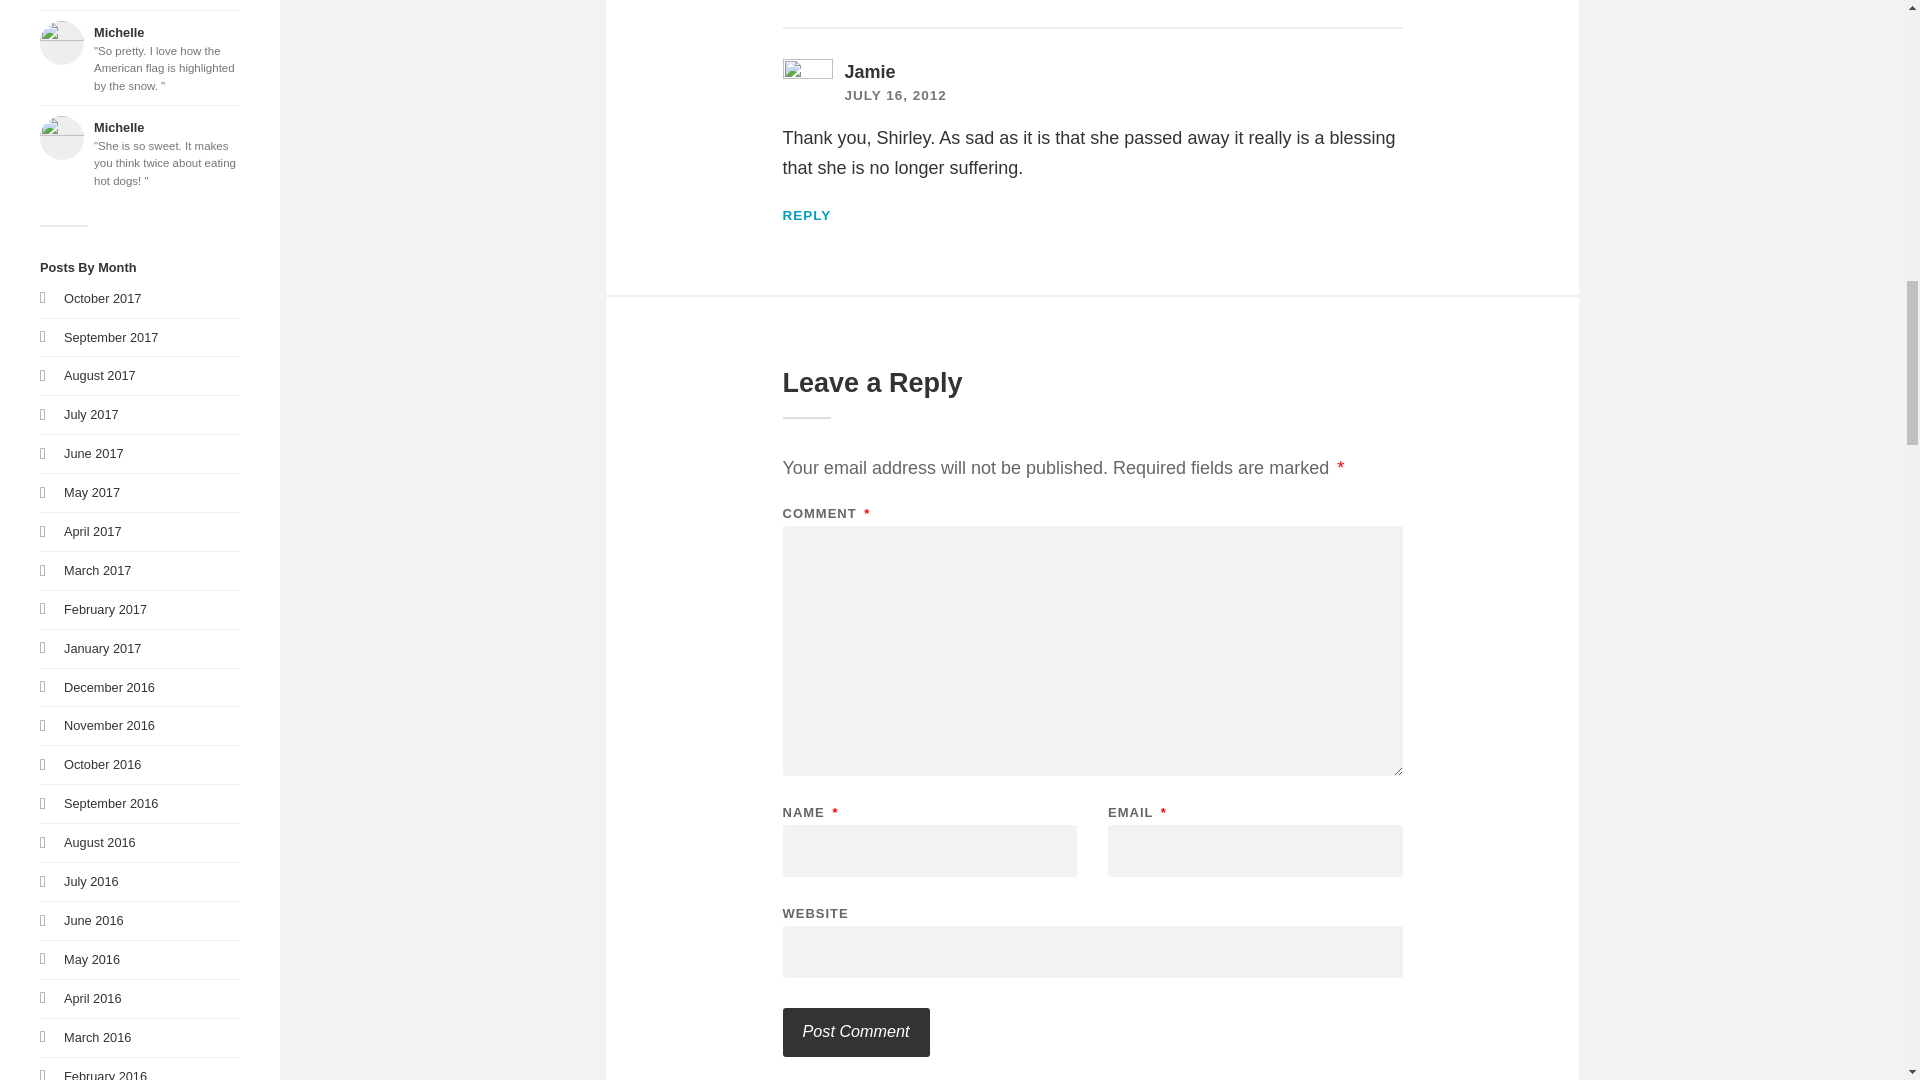 This screenshot has height=1080, width=1920. What do you see at coordinates (91, 414) in the screenshot?
I see `July 2017` at bounding box center [91, 414].